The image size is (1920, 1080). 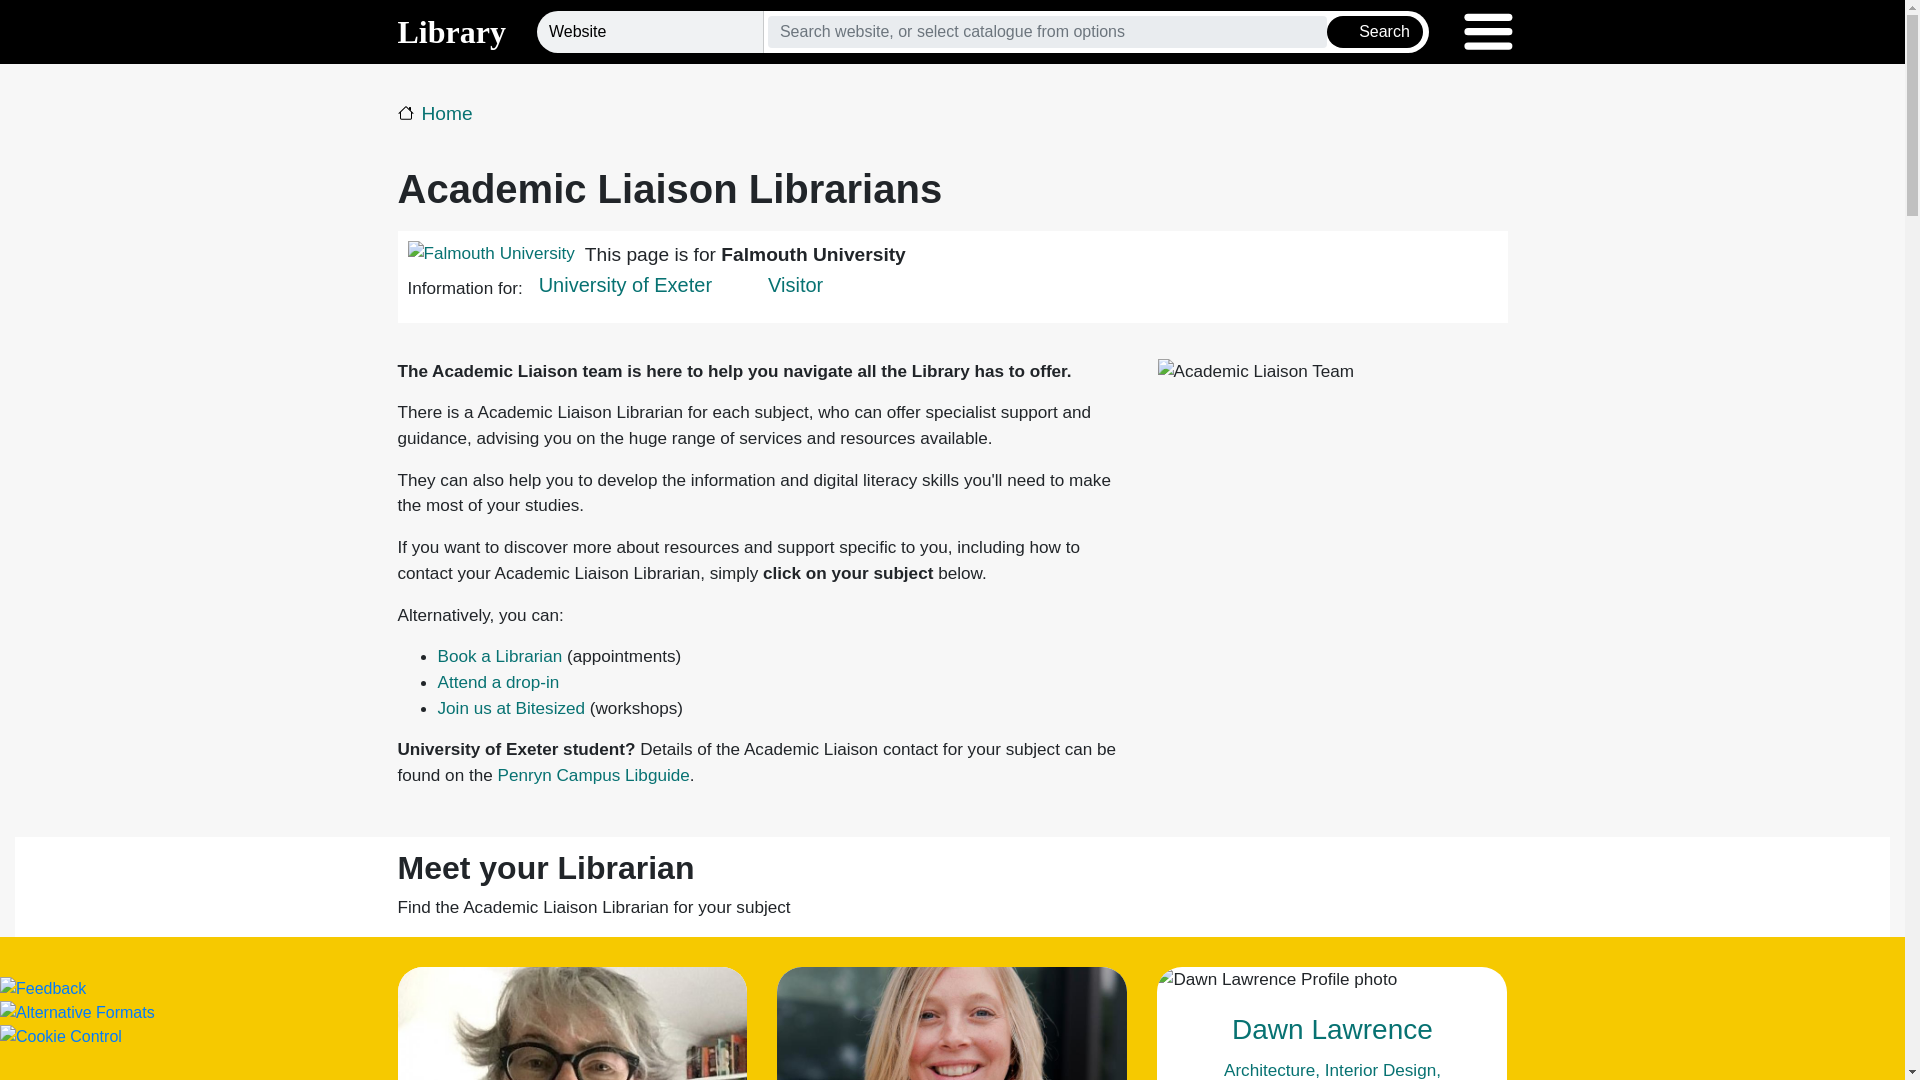 I want to click on Skip to main content, so click(x=952, y=2).